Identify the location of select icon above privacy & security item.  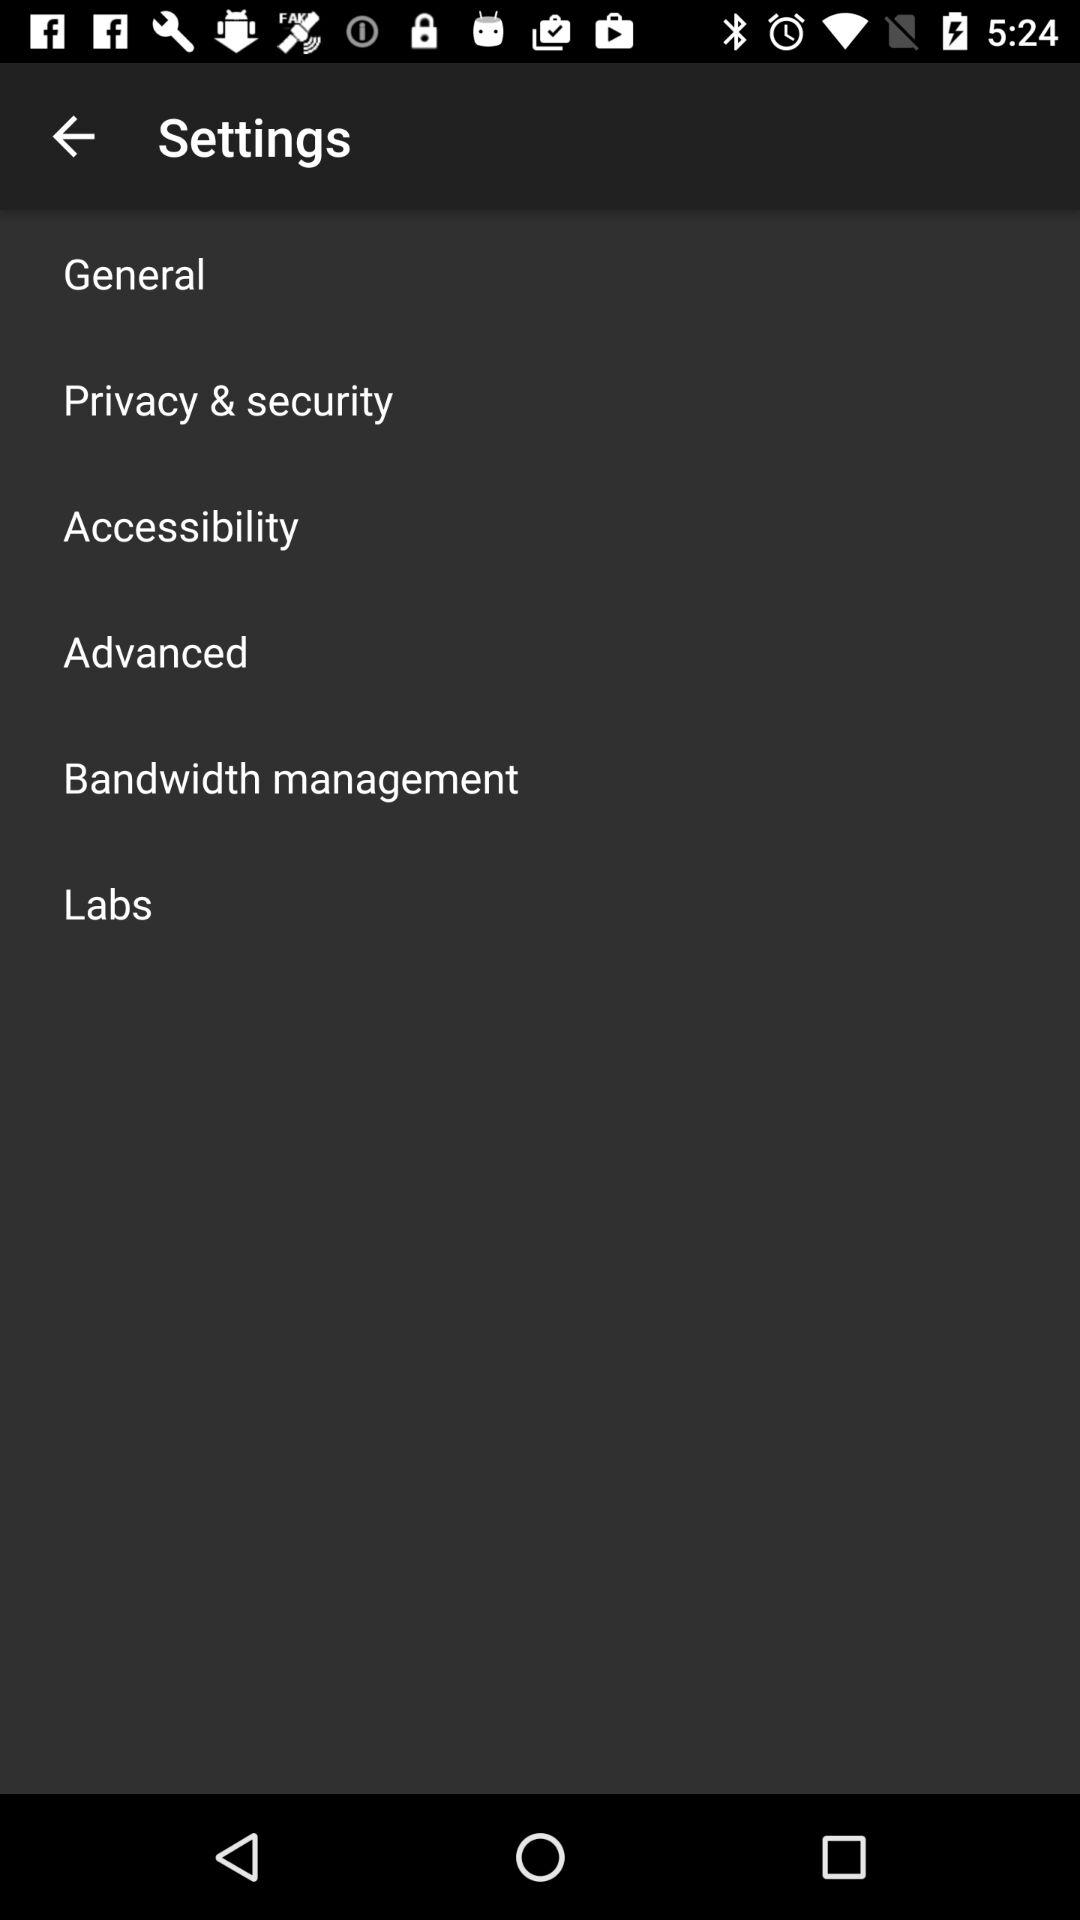
(134, 272).